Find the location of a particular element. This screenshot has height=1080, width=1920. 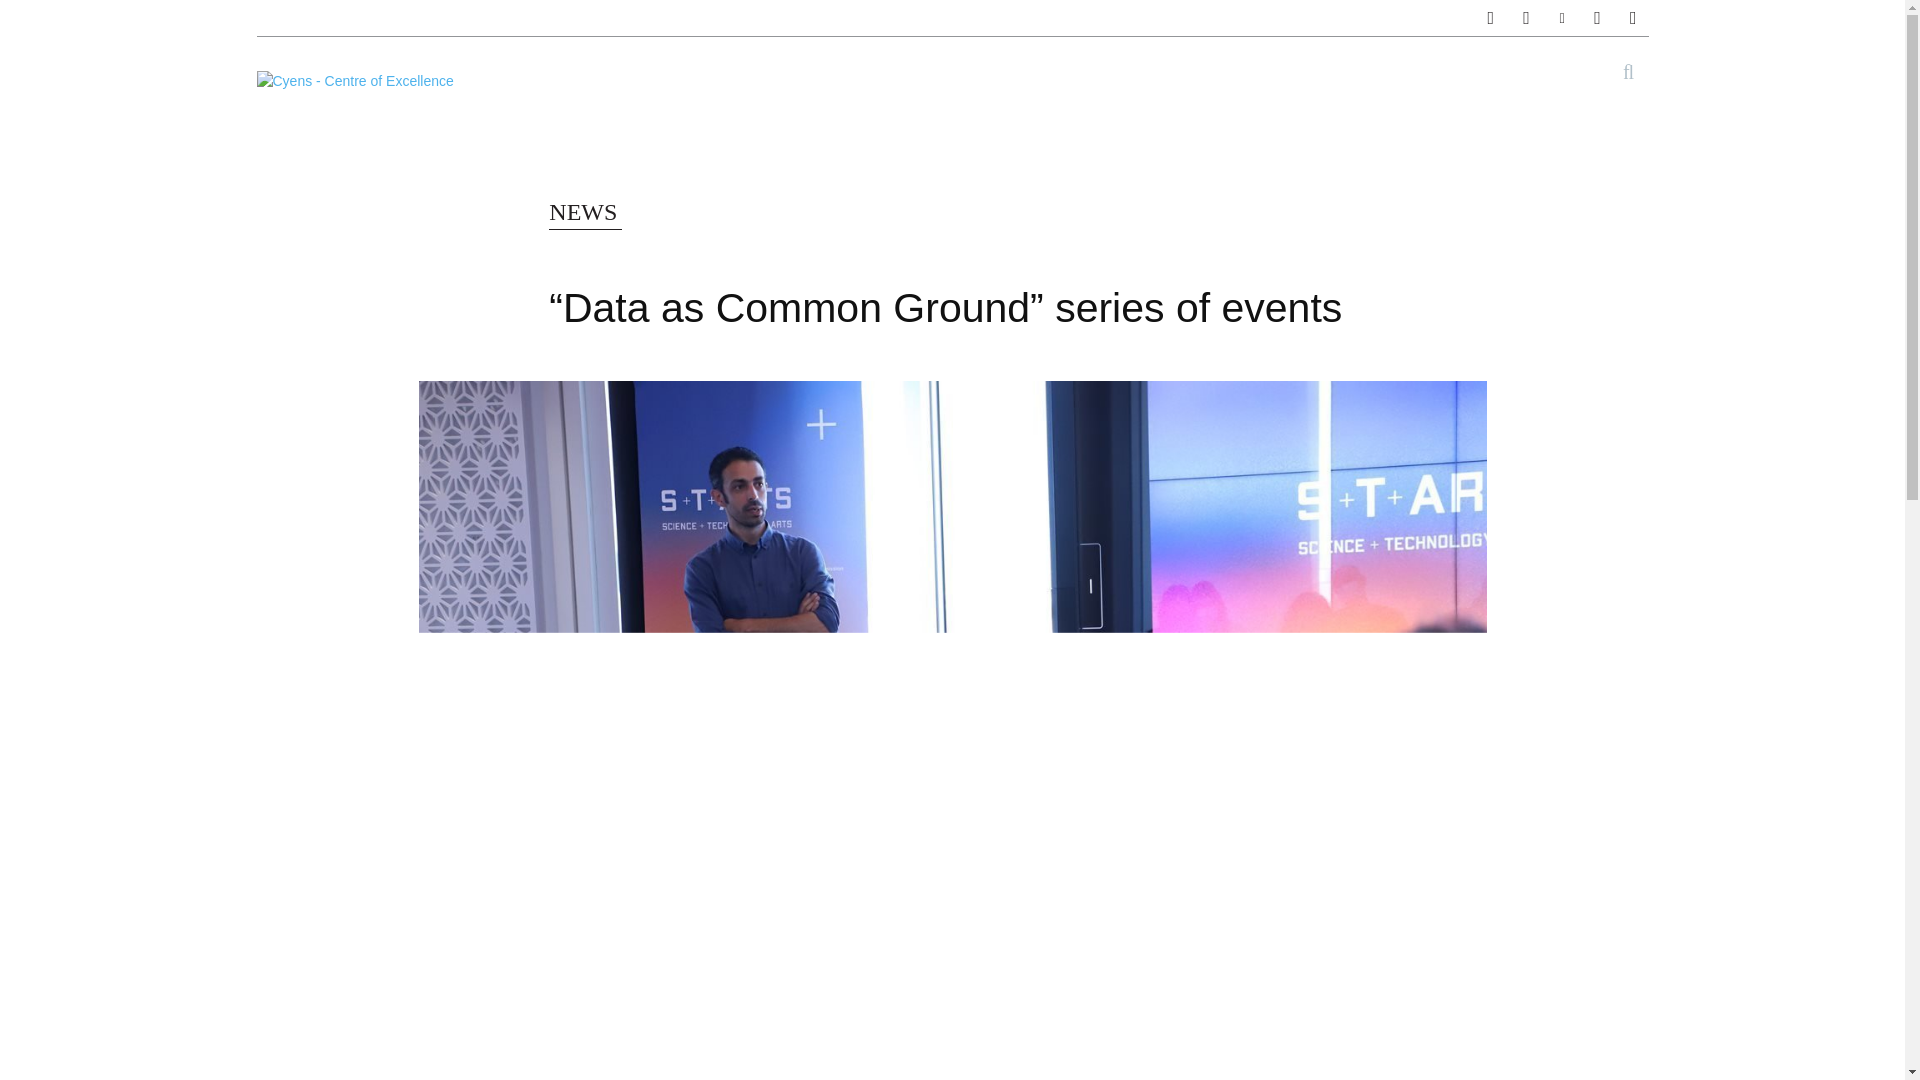

Twitter is located at coordinates (1597, 18).